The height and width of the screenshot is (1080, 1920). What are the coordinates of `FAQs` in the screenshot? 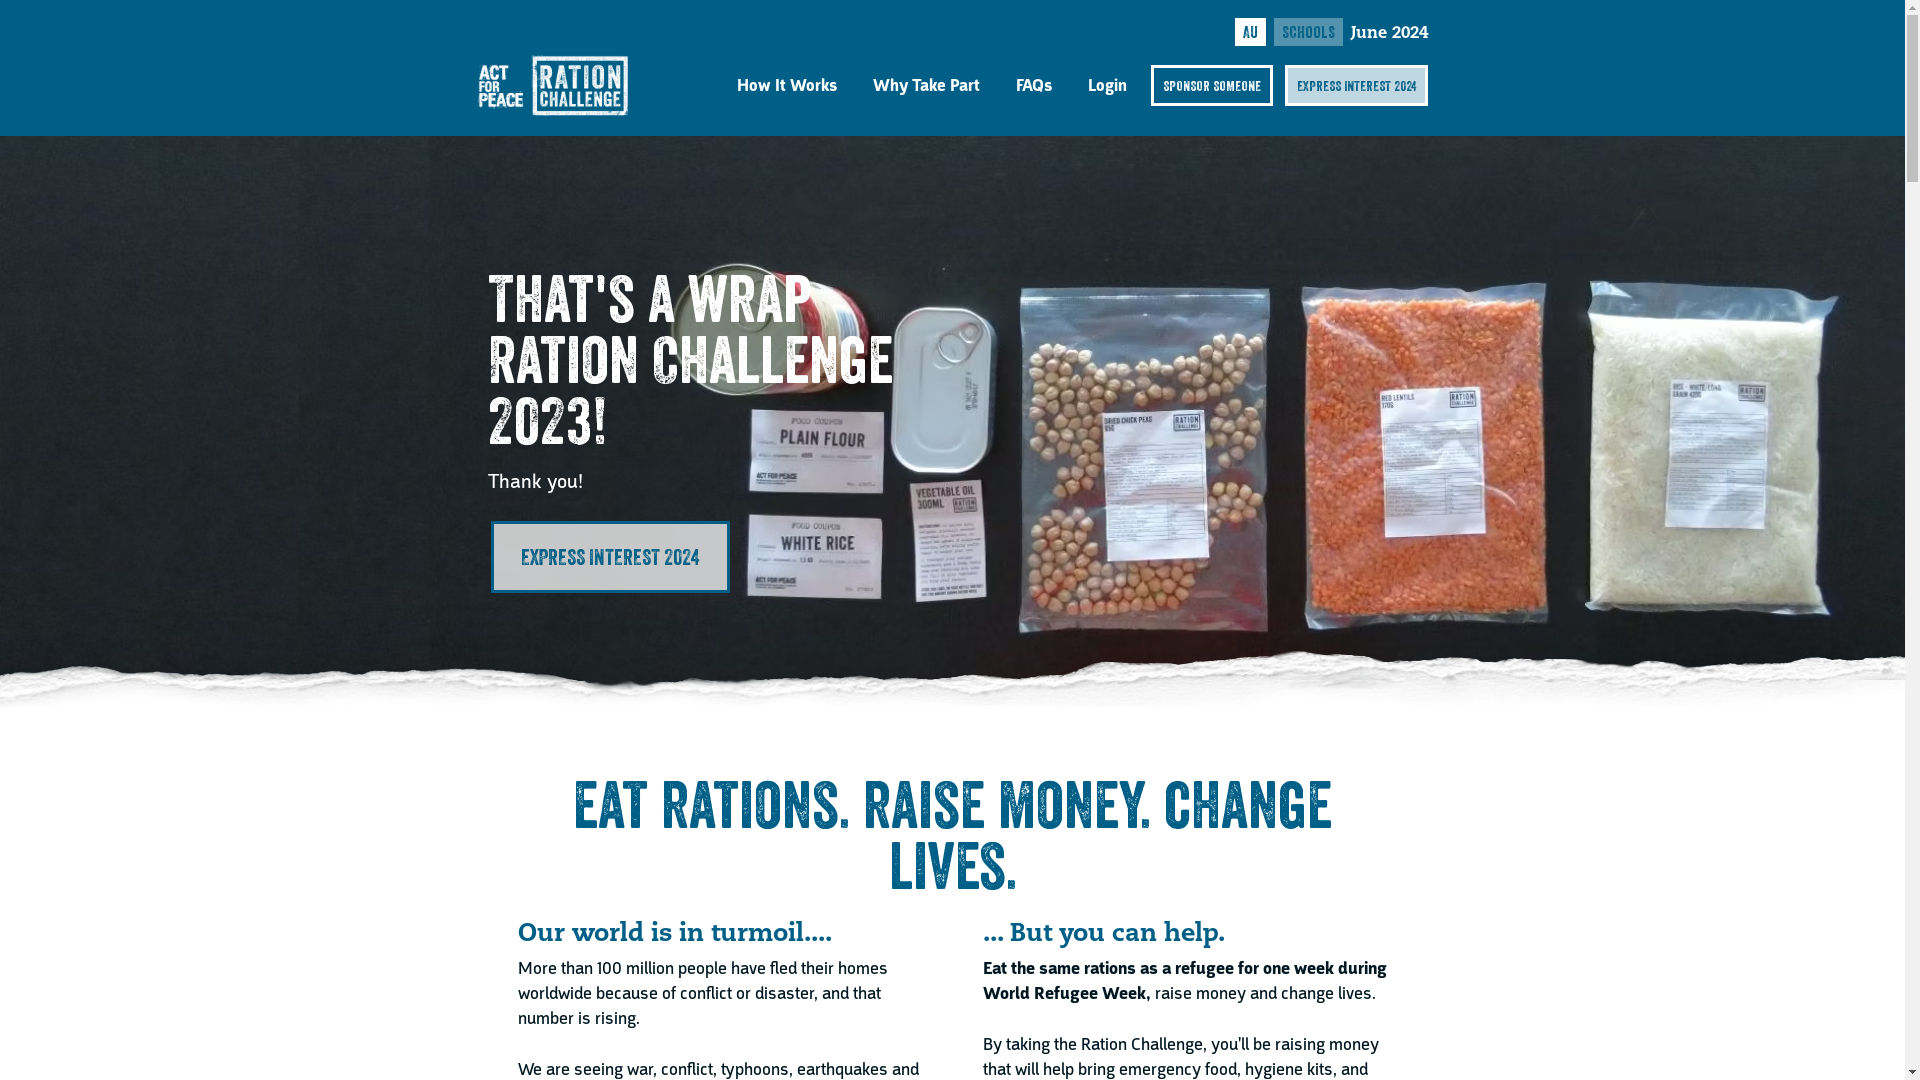 It's located at (1034, 86).